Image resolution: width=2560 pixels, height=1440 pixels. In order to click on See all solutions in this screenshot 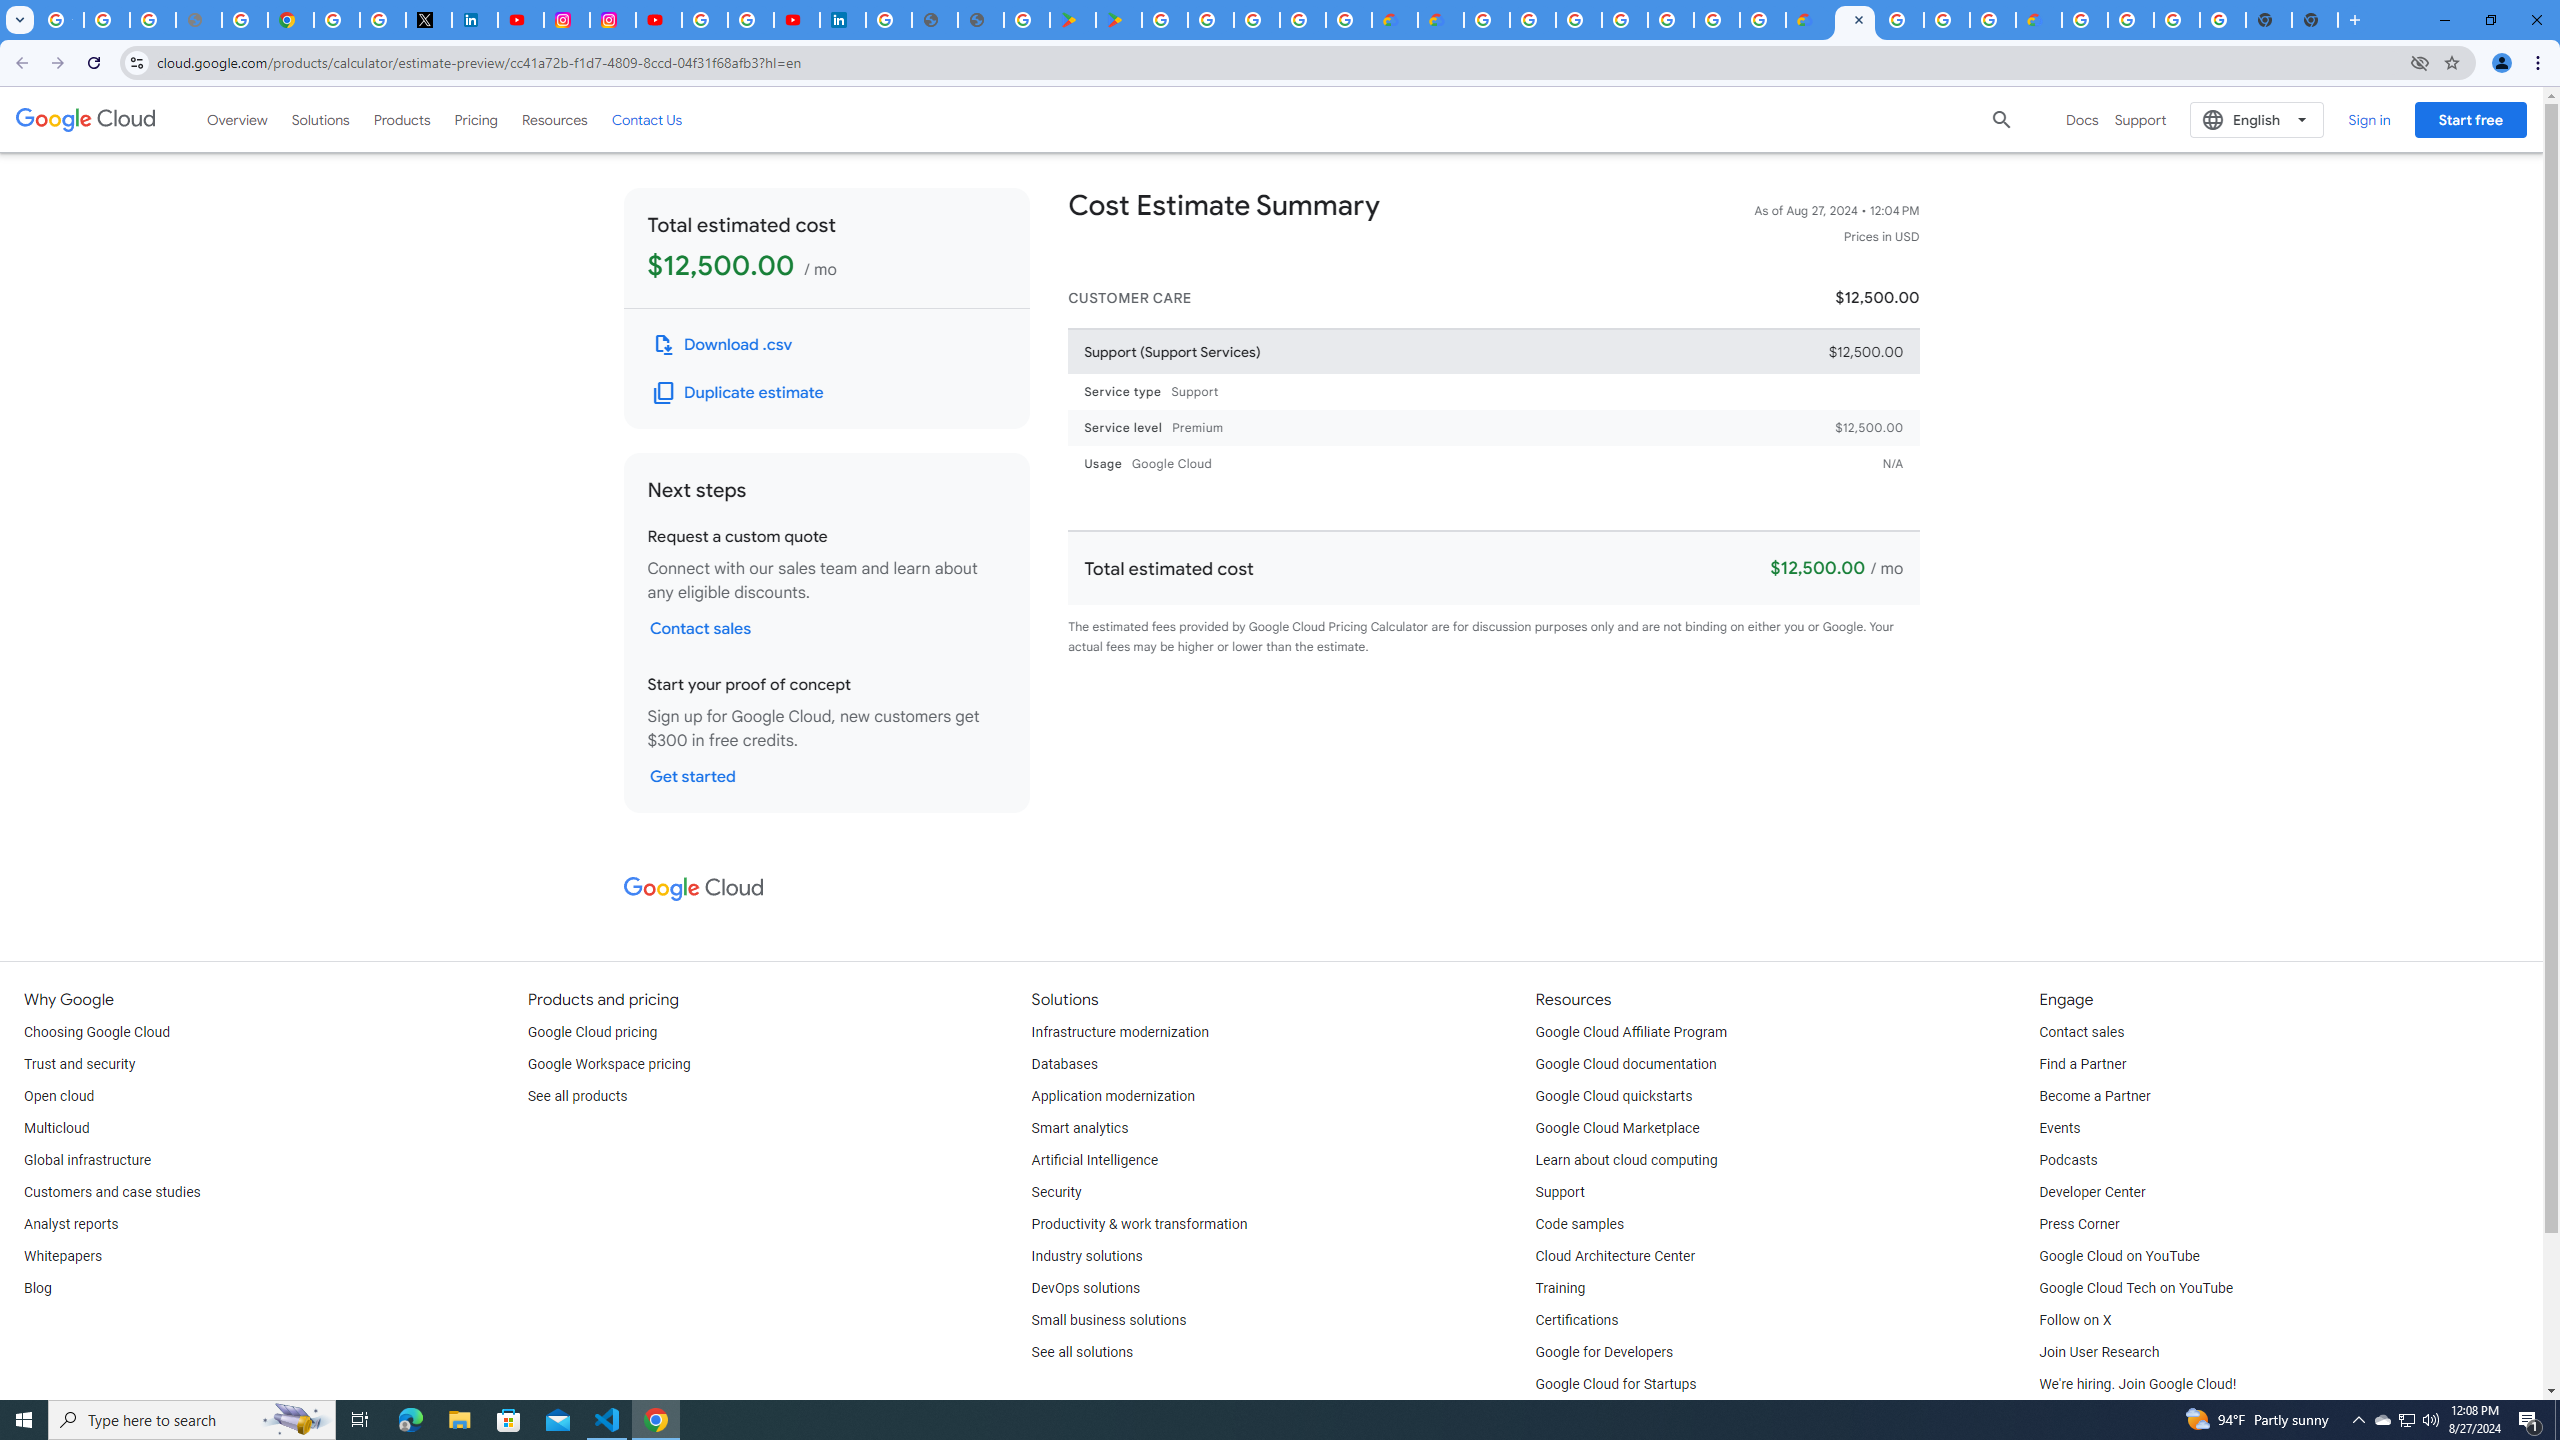, I will do `click(1082, 1352)`.